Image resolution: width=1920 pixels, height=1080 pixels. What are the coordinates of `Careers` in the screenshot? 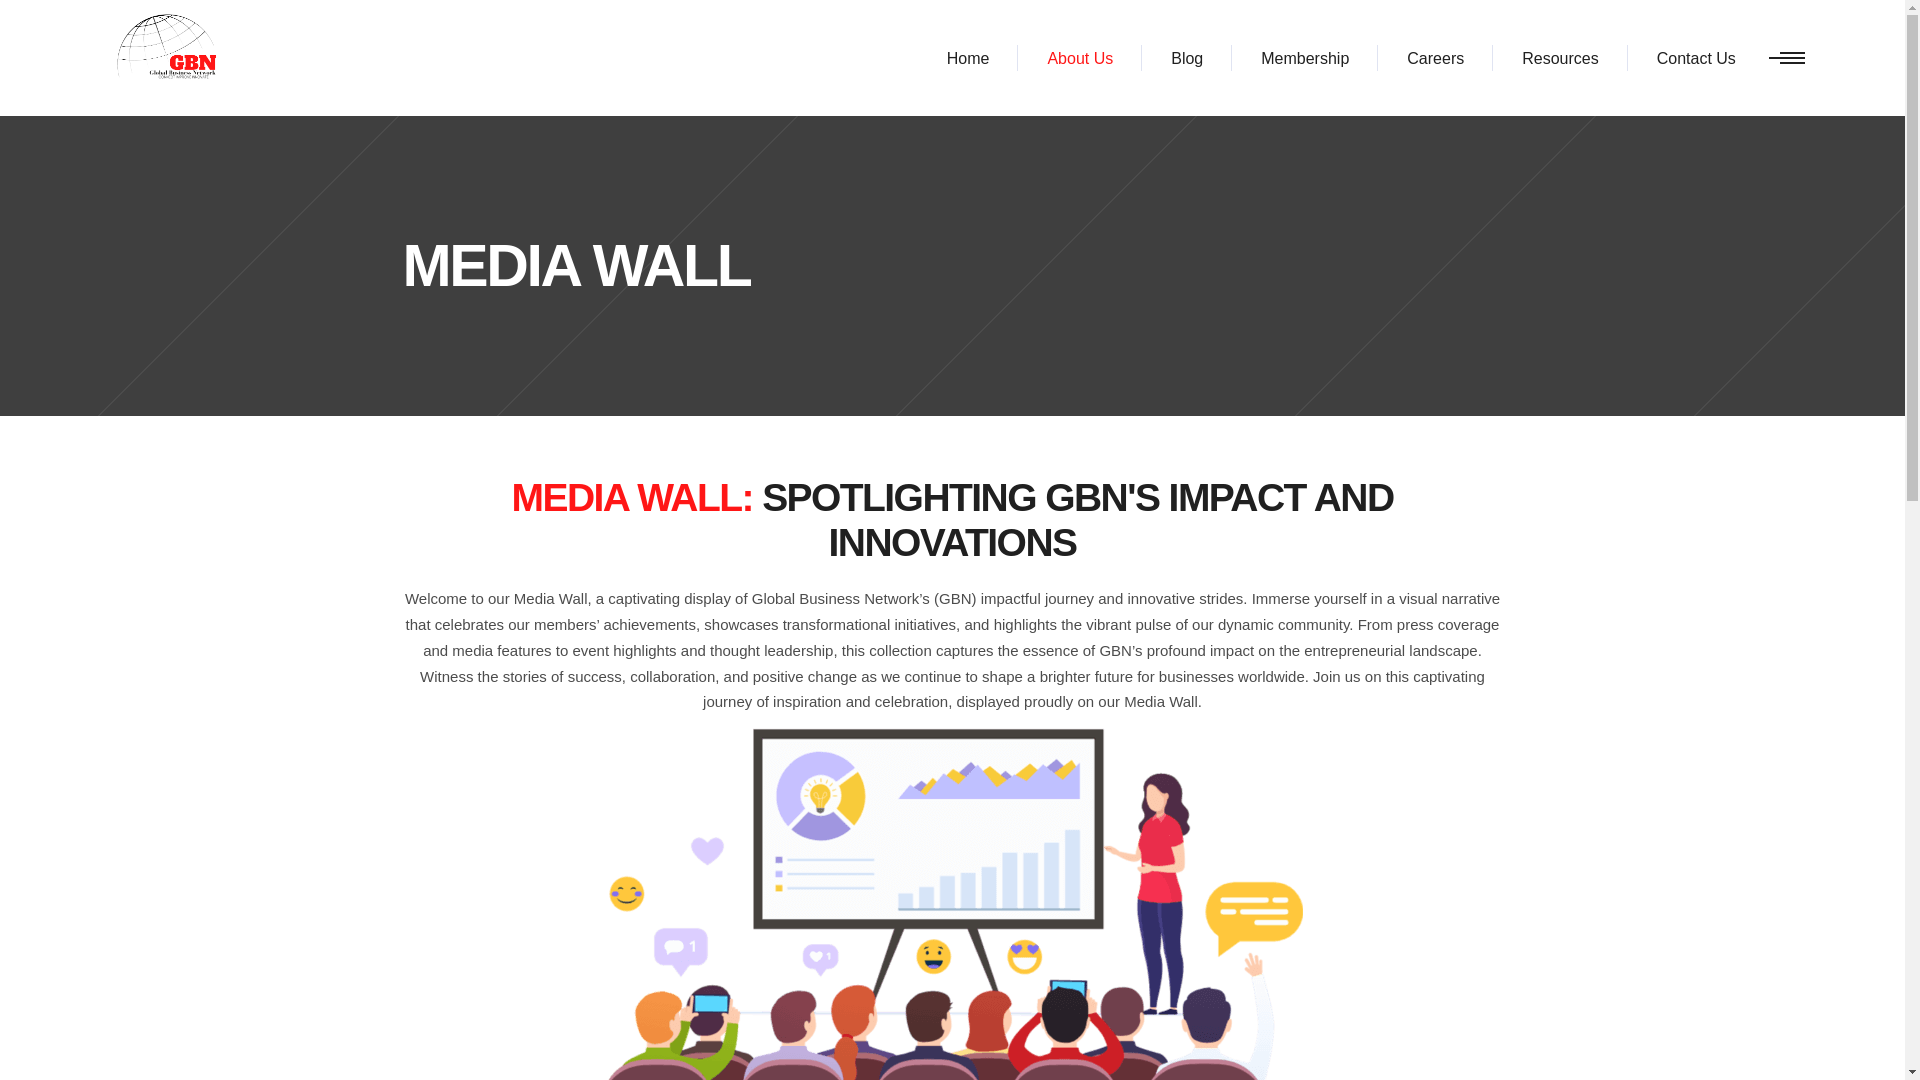 It's located at (1436, 58).